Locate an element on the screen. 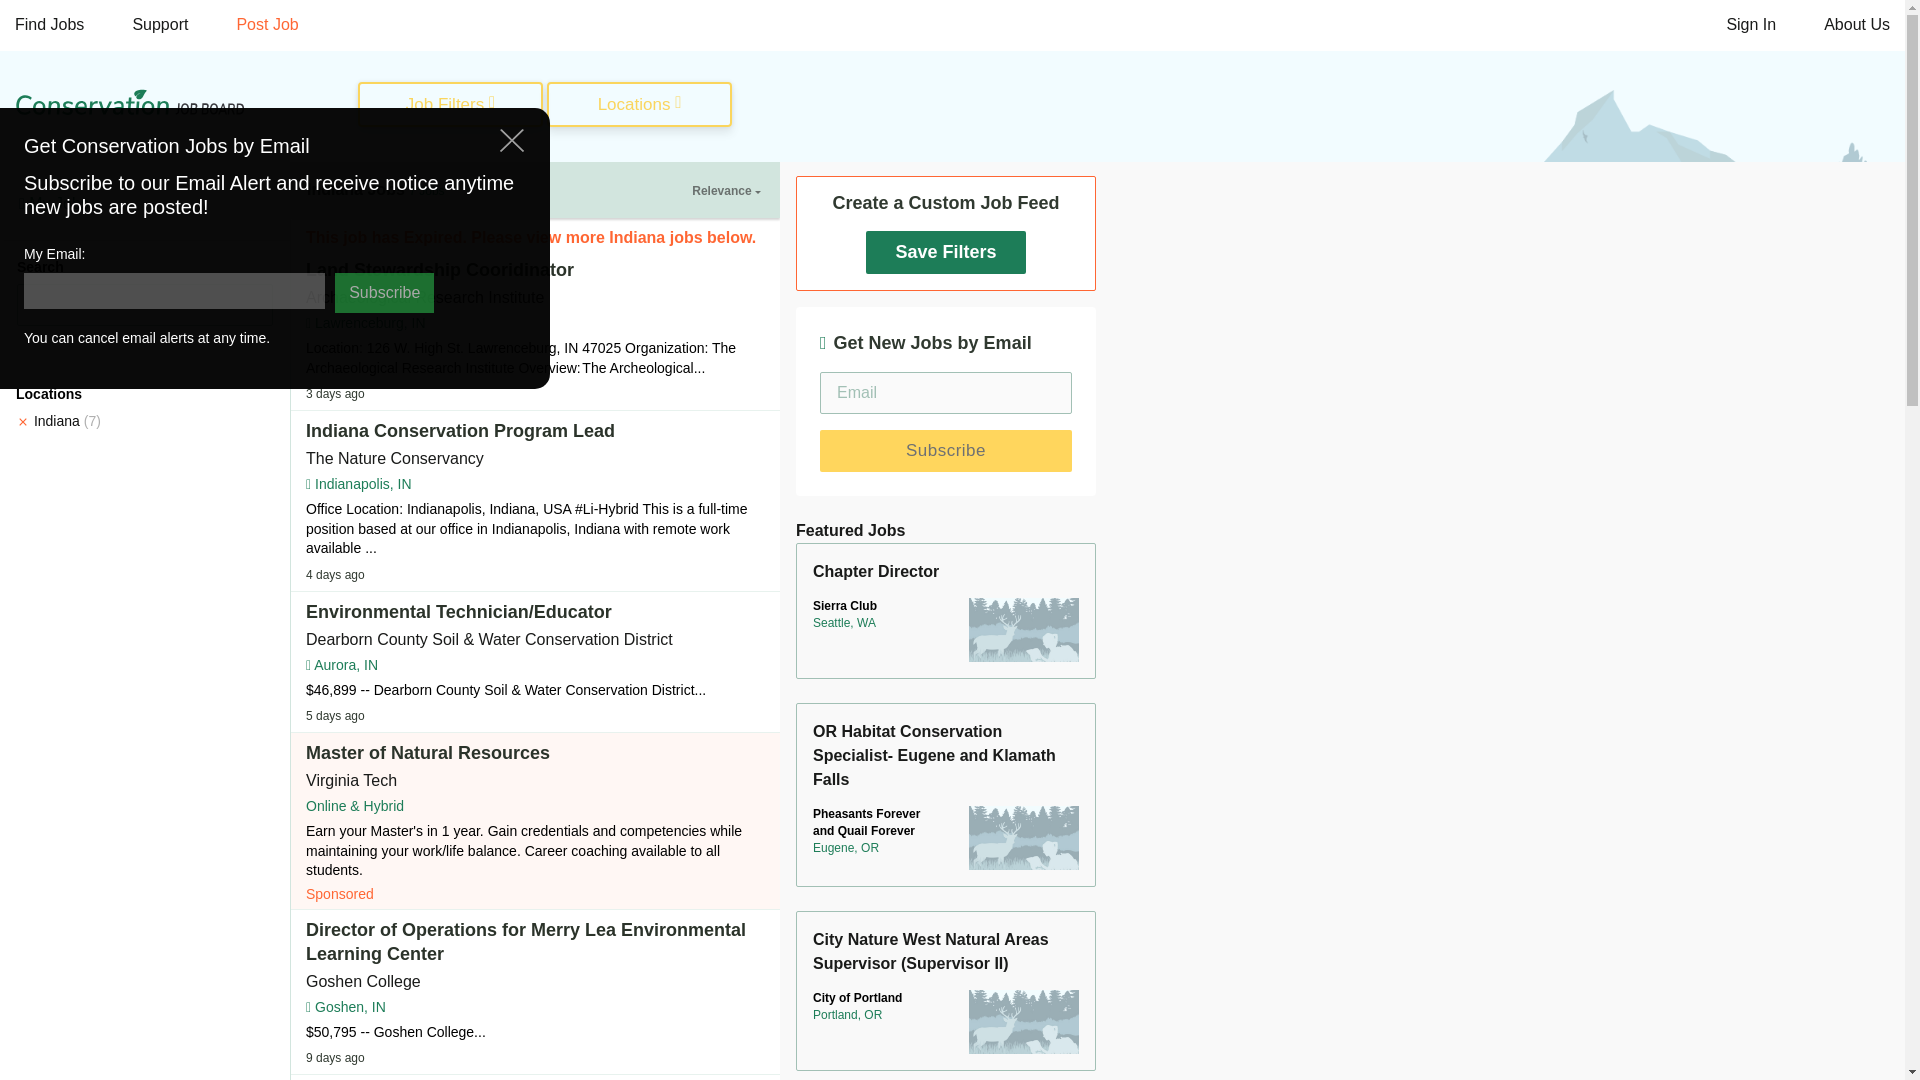 The width and height of the screenshot is (1920, 1080). Locations is located at coordinates (639, 105).